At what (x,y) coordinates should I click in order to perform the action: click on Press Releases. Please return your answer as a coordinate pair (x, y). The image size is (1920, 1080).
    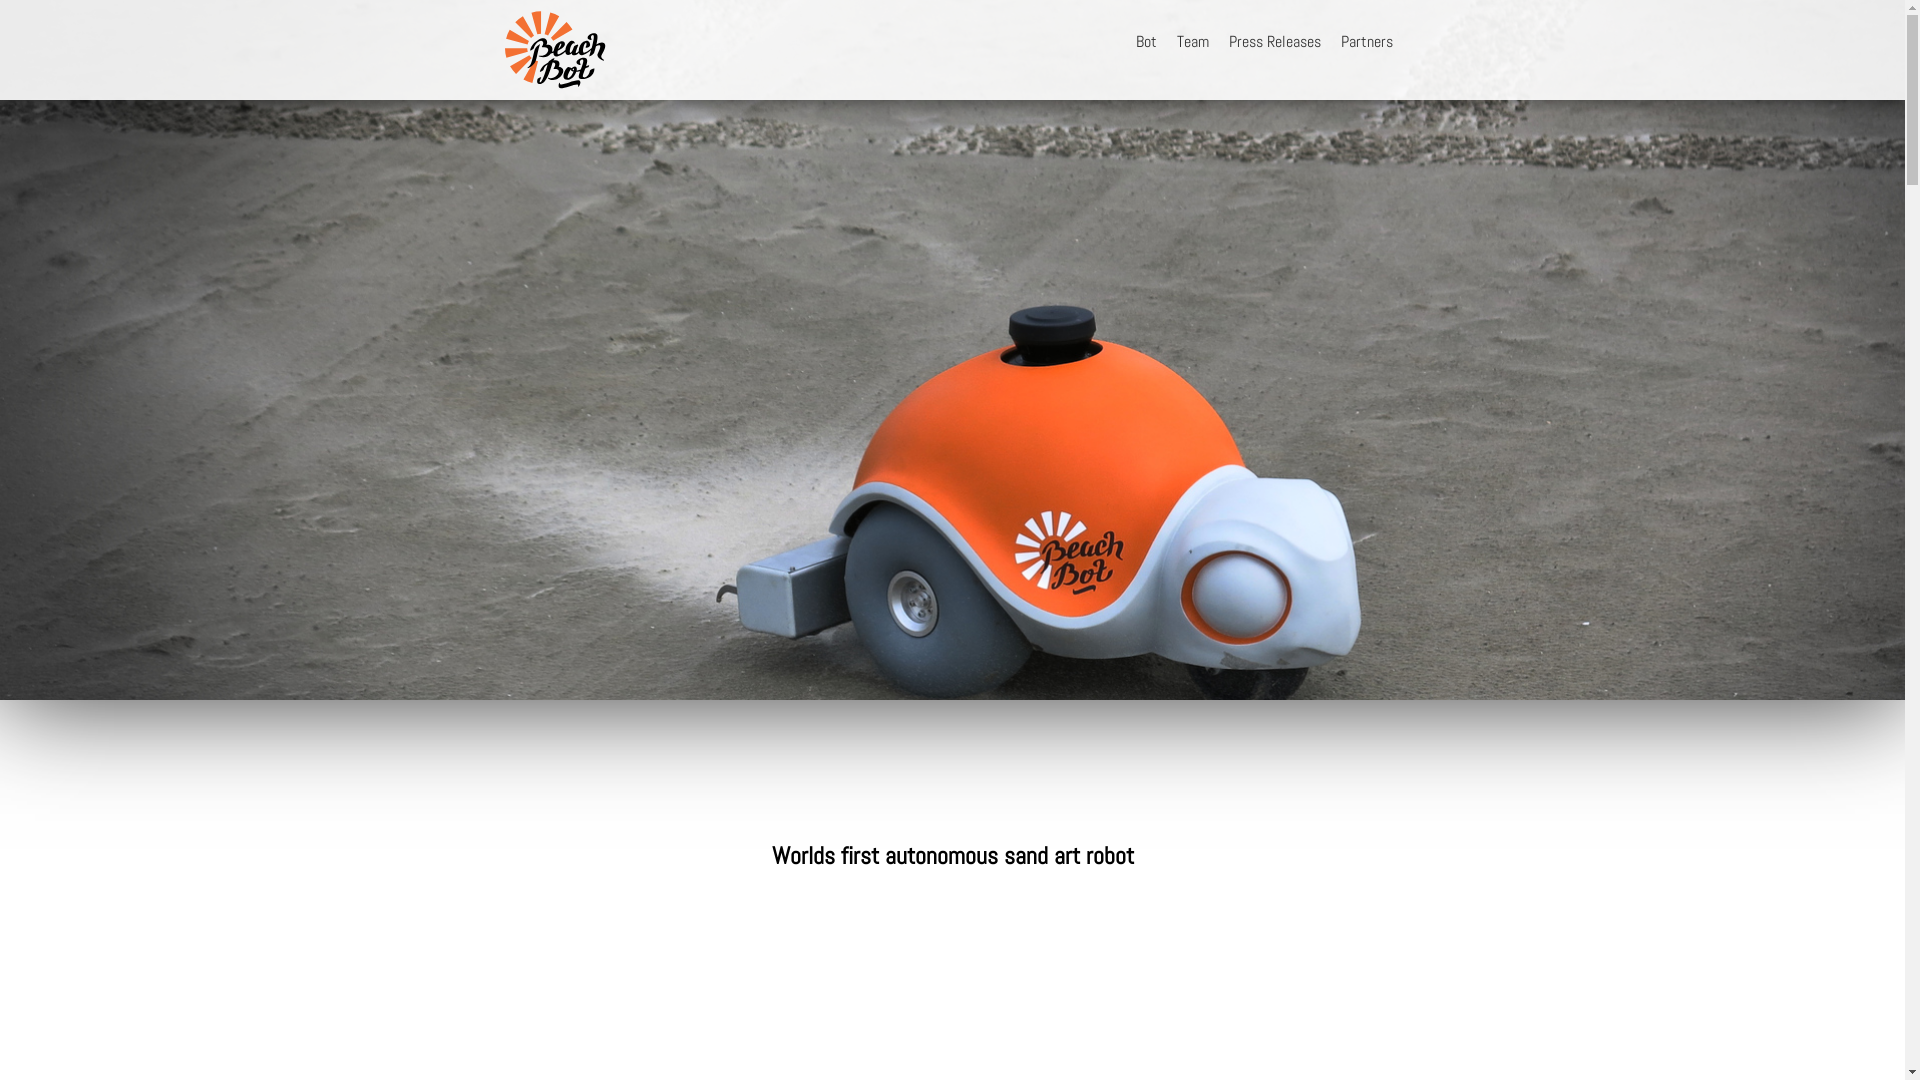
    Looking at the image, I should click on (1274, 42).